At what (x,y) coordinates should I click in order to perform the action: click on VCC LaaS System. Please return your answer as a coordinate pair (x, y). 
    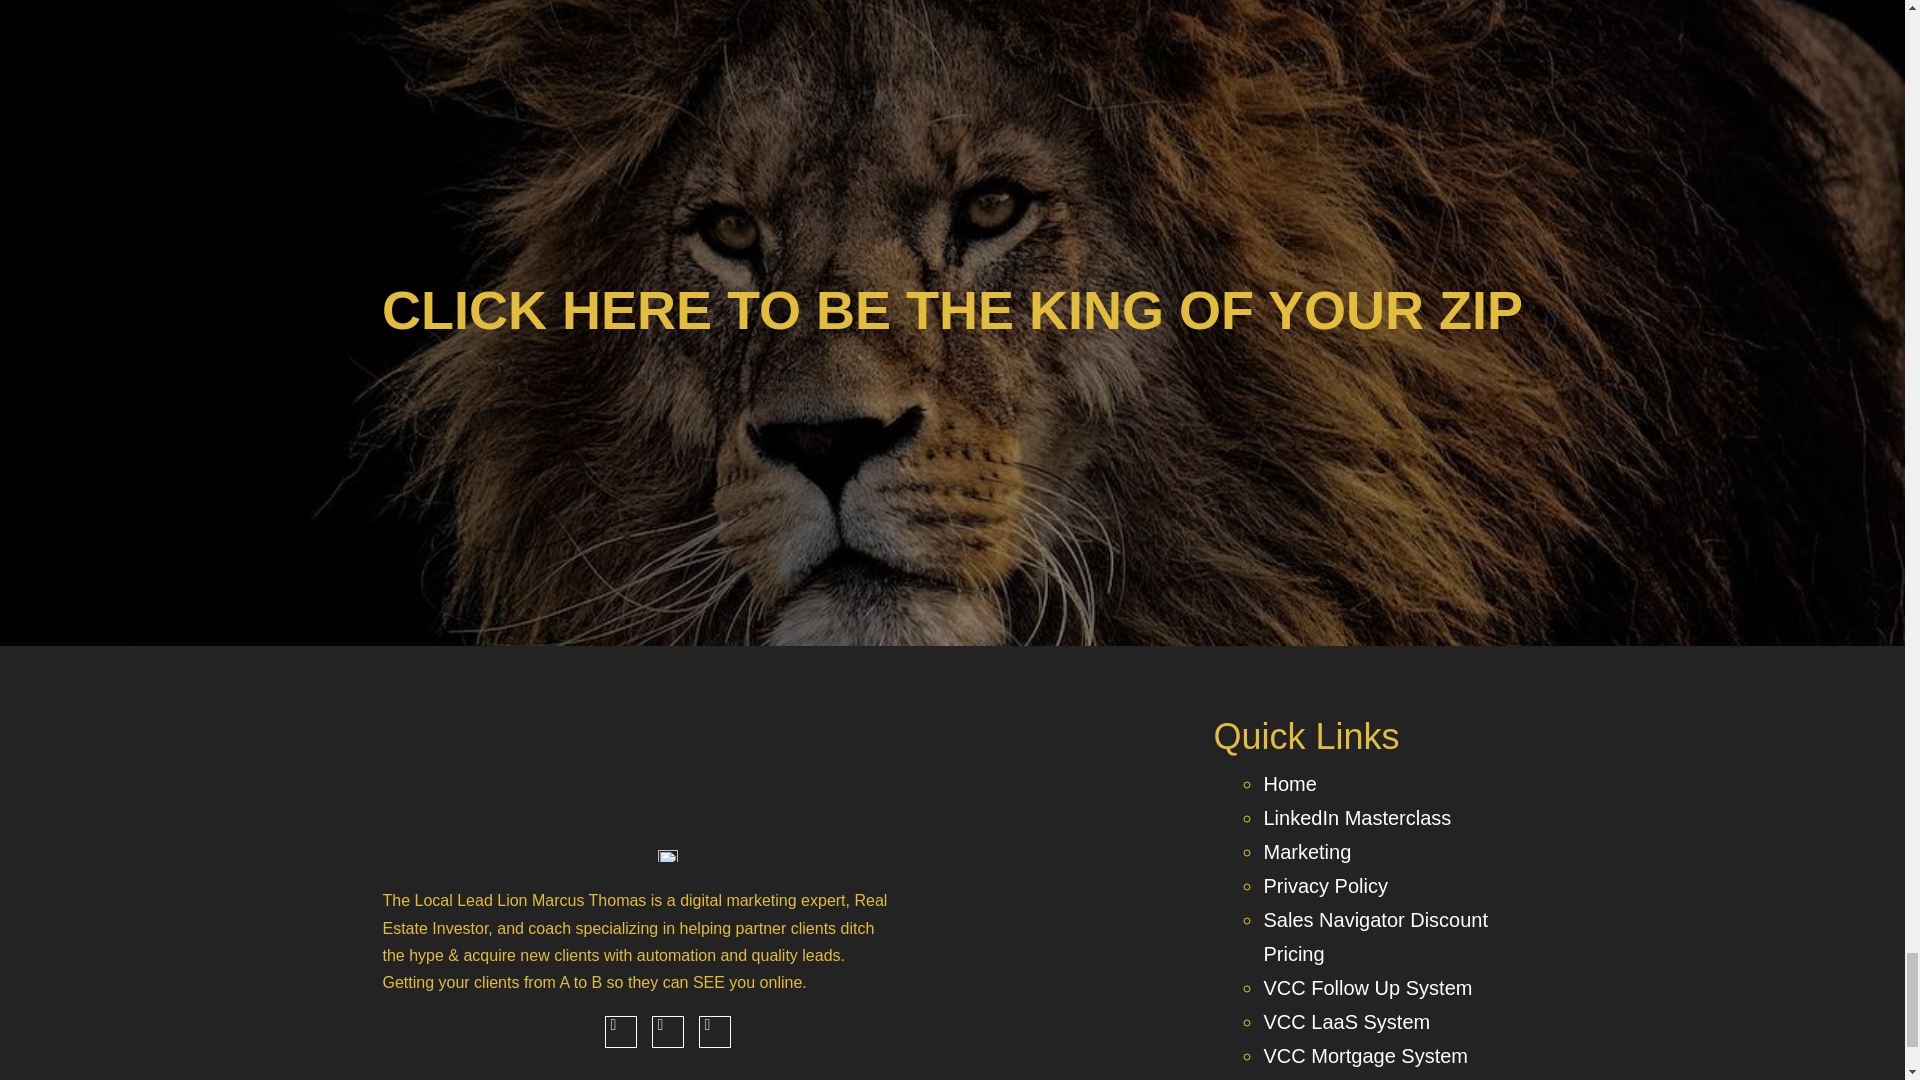
    Looking at the image, I should click on (1346, 1021).